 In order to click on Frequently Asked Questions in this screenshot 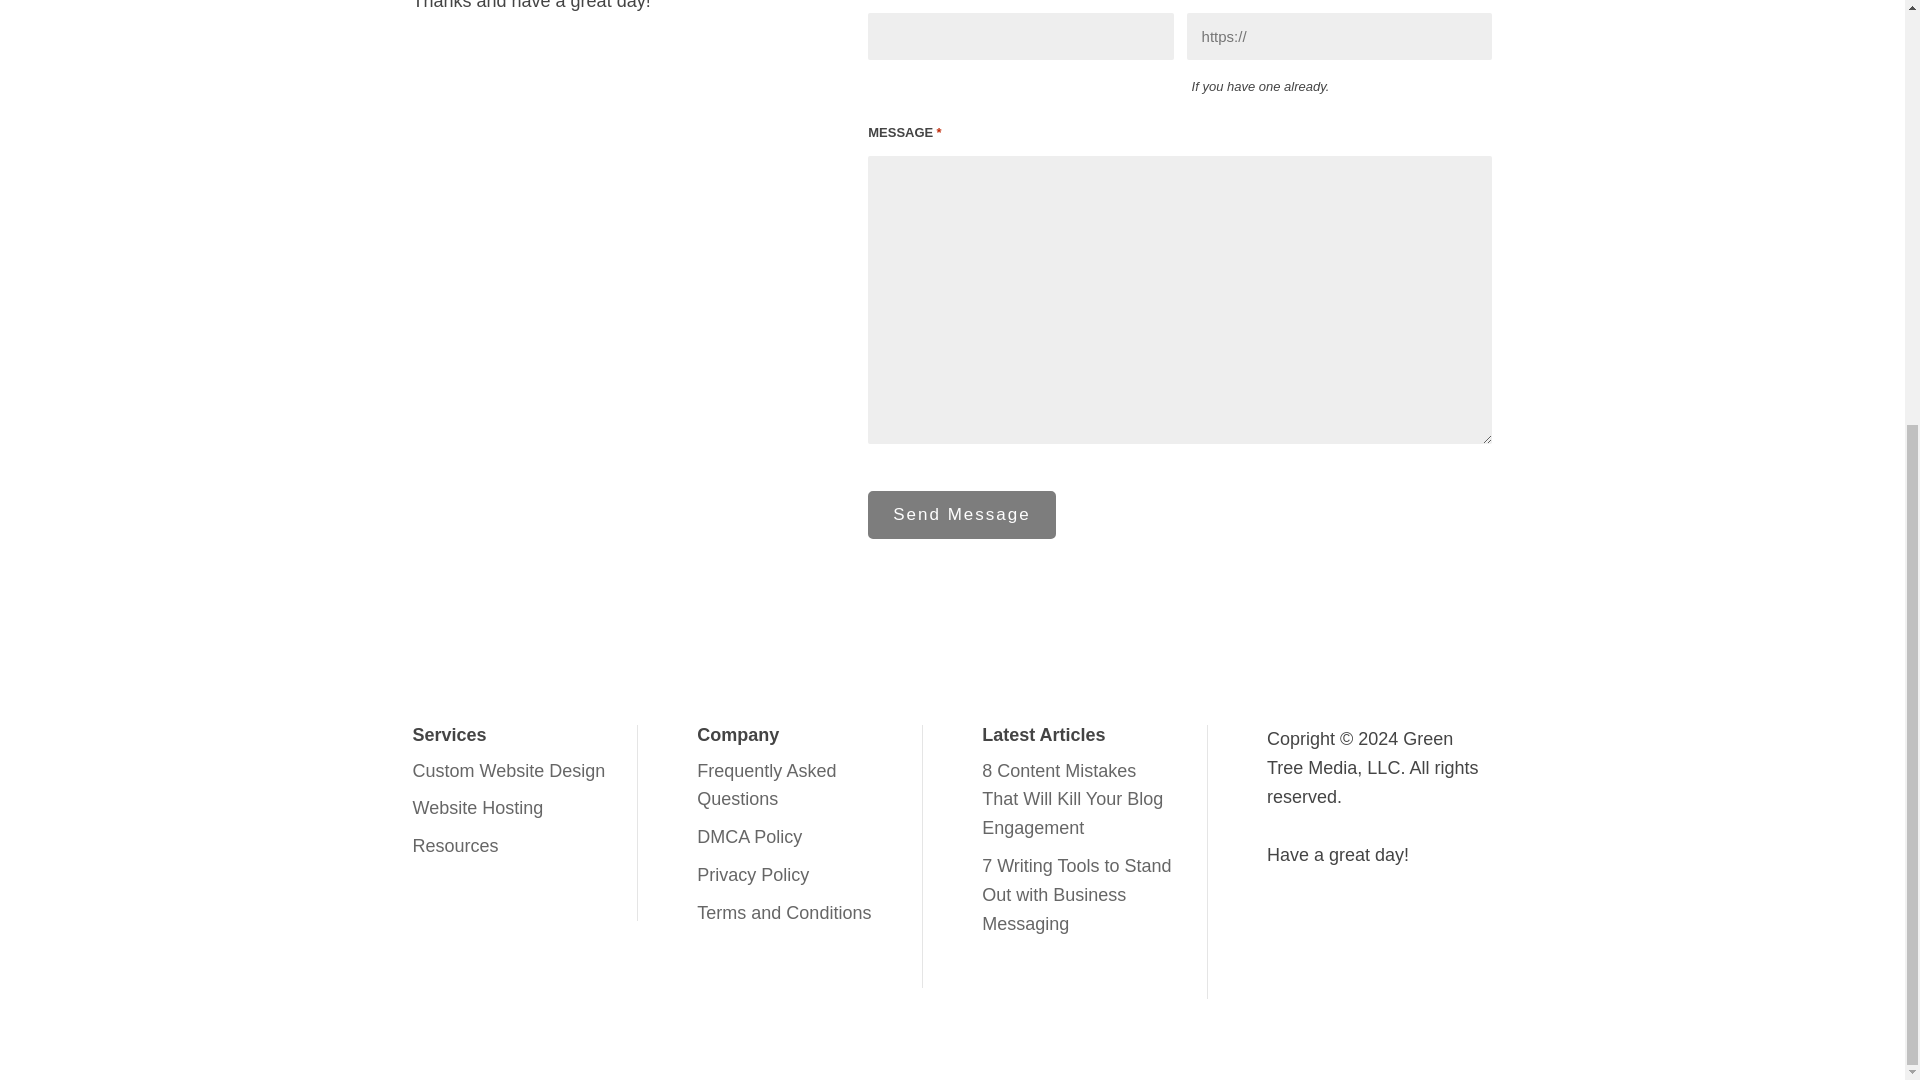, I will do `click(766, 786)`.